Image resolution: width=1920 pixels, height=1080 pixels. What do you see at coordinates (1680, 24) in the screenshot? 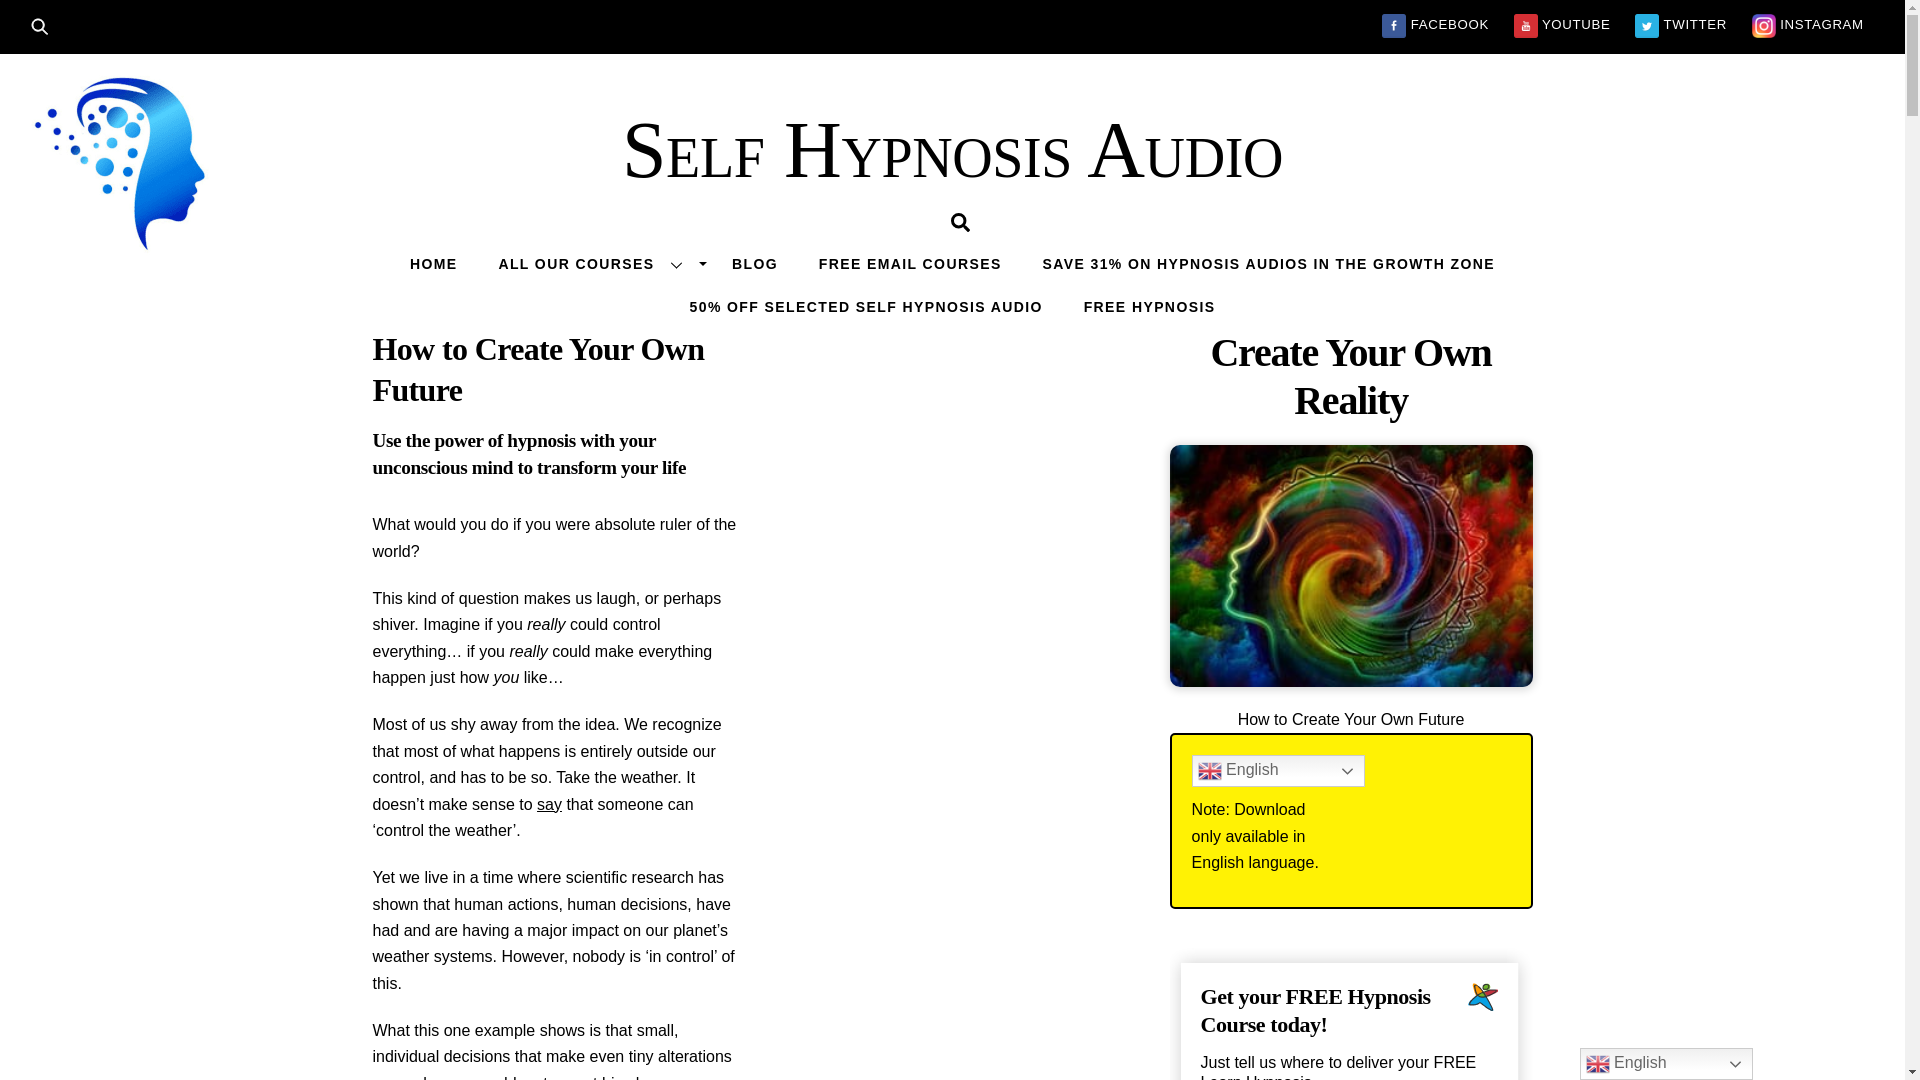
I see `TWITTER` at bounding box center [1680, 24].